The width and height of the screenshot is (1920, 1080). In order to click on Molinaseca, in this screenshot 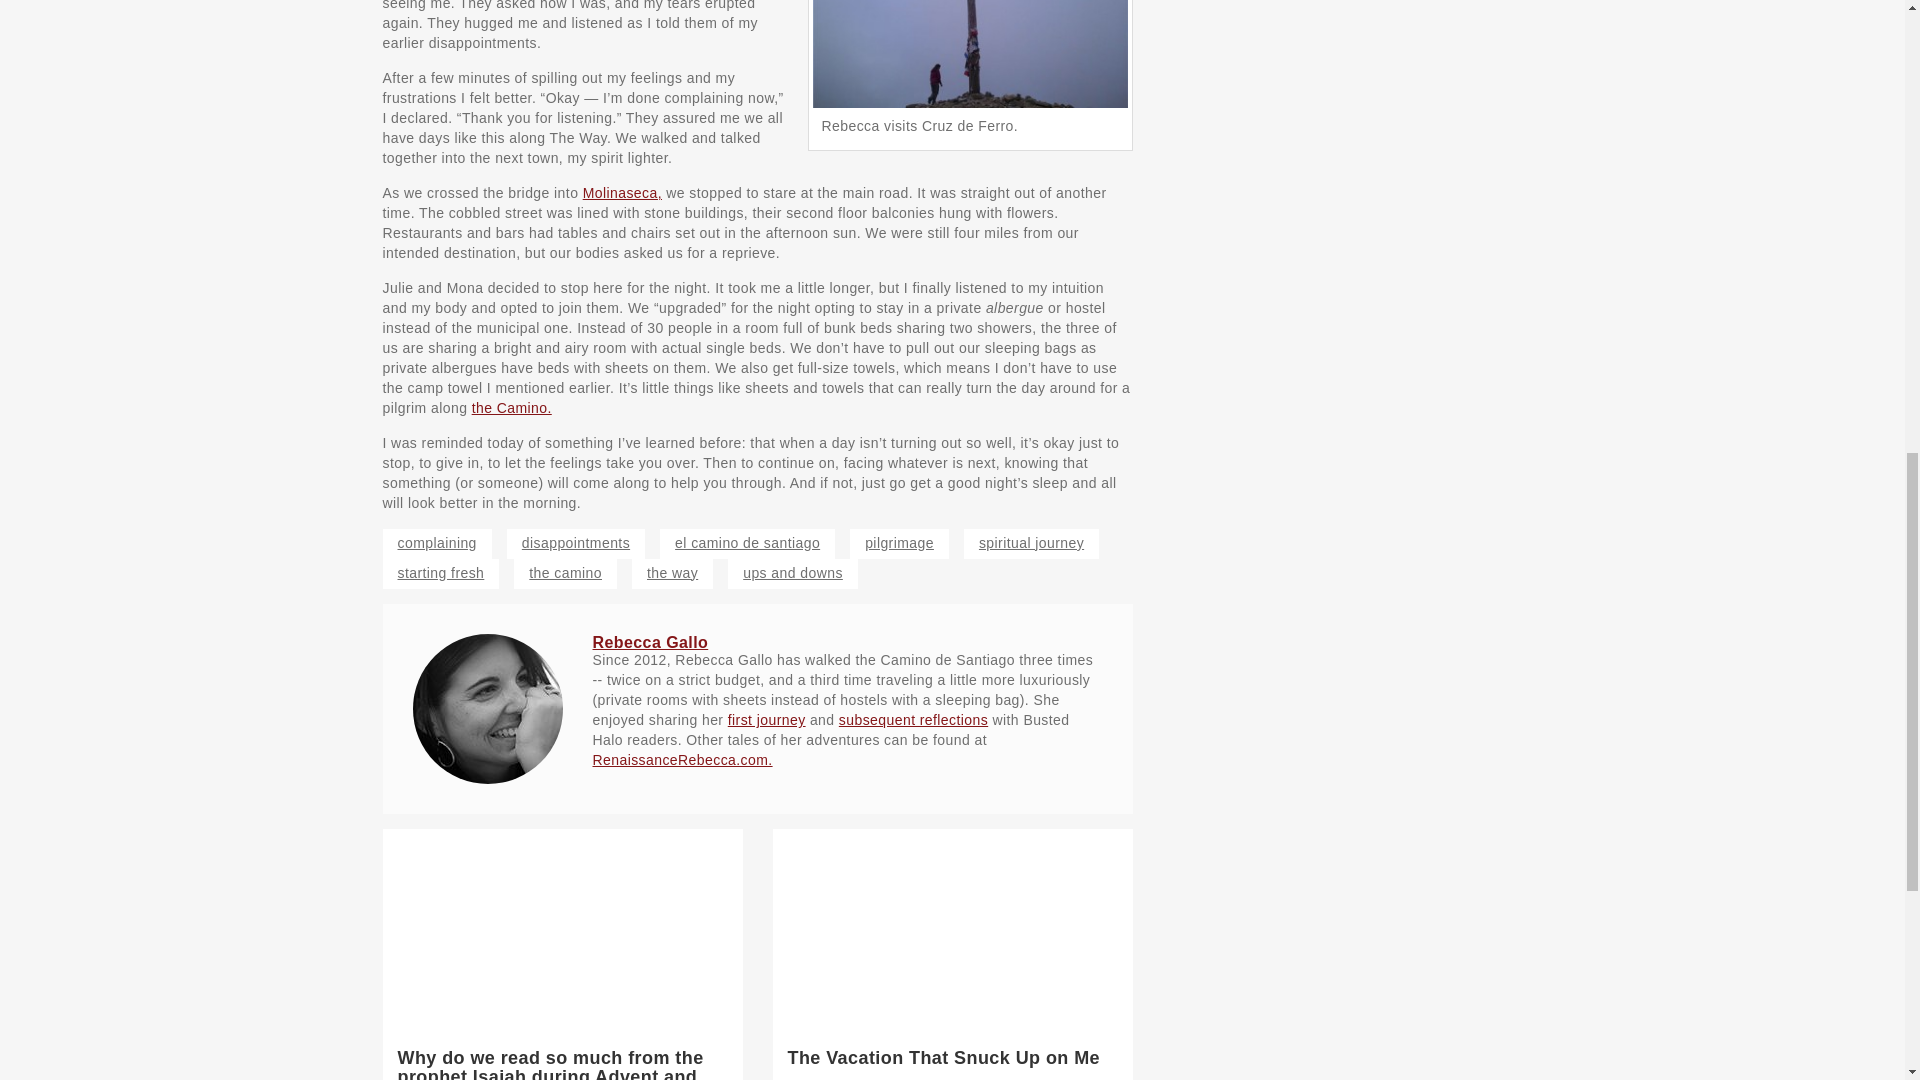, I will do `click(622, 192)`.